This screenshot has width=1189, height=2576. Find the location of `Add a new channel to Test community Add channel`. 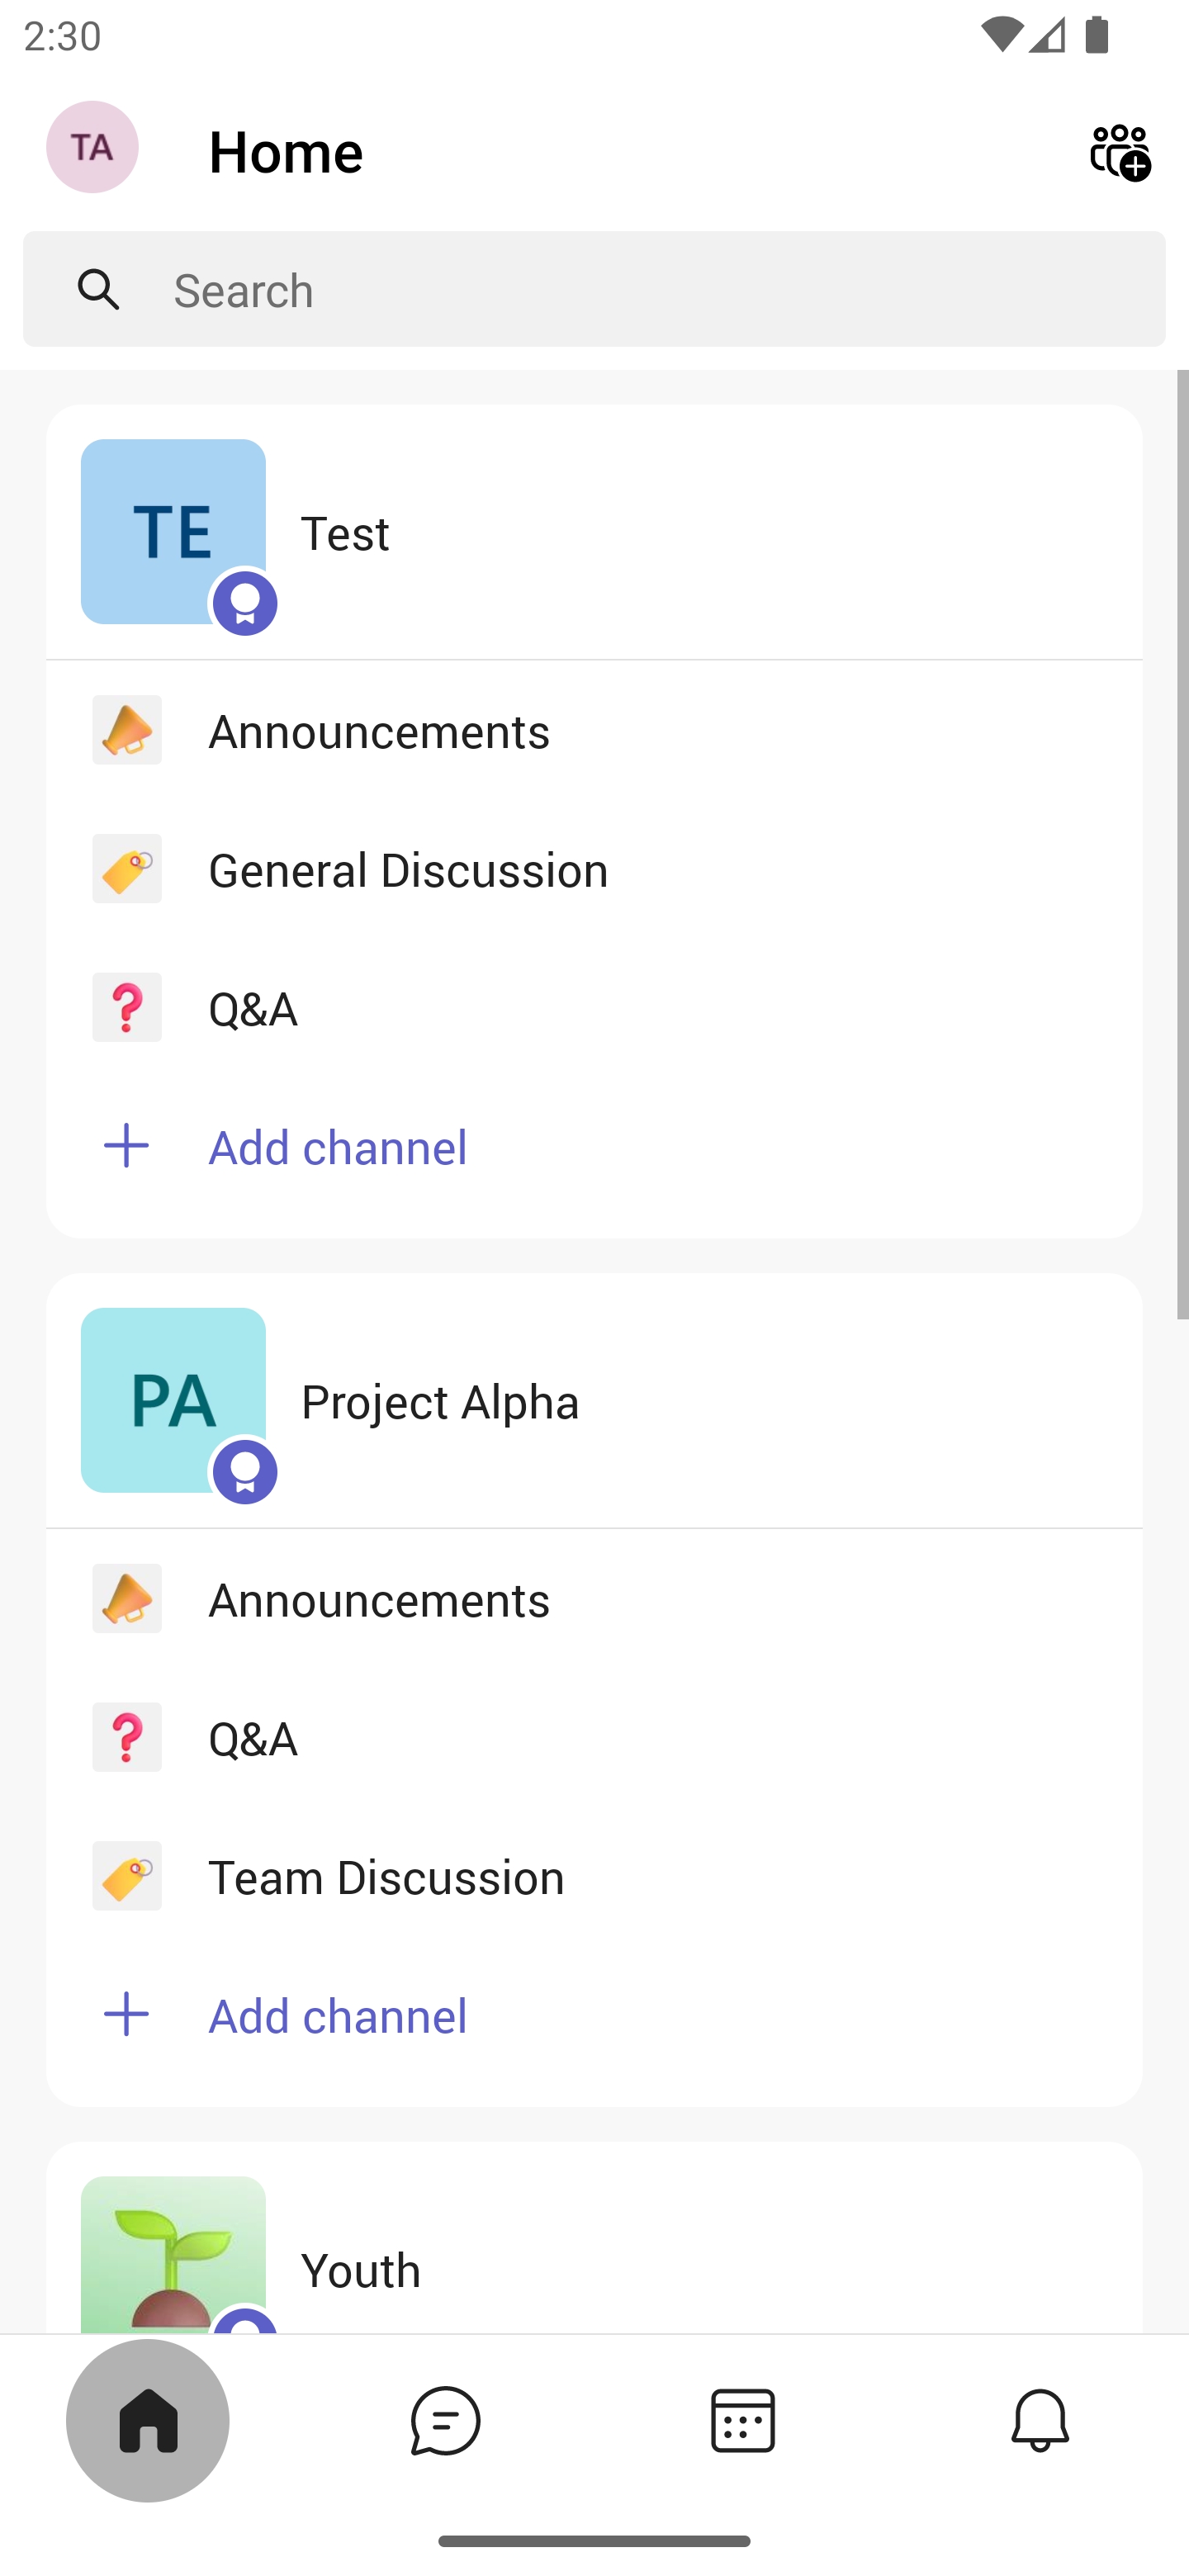

Add a new channel to Test community Add channel is located at coordinates (594, 1158).